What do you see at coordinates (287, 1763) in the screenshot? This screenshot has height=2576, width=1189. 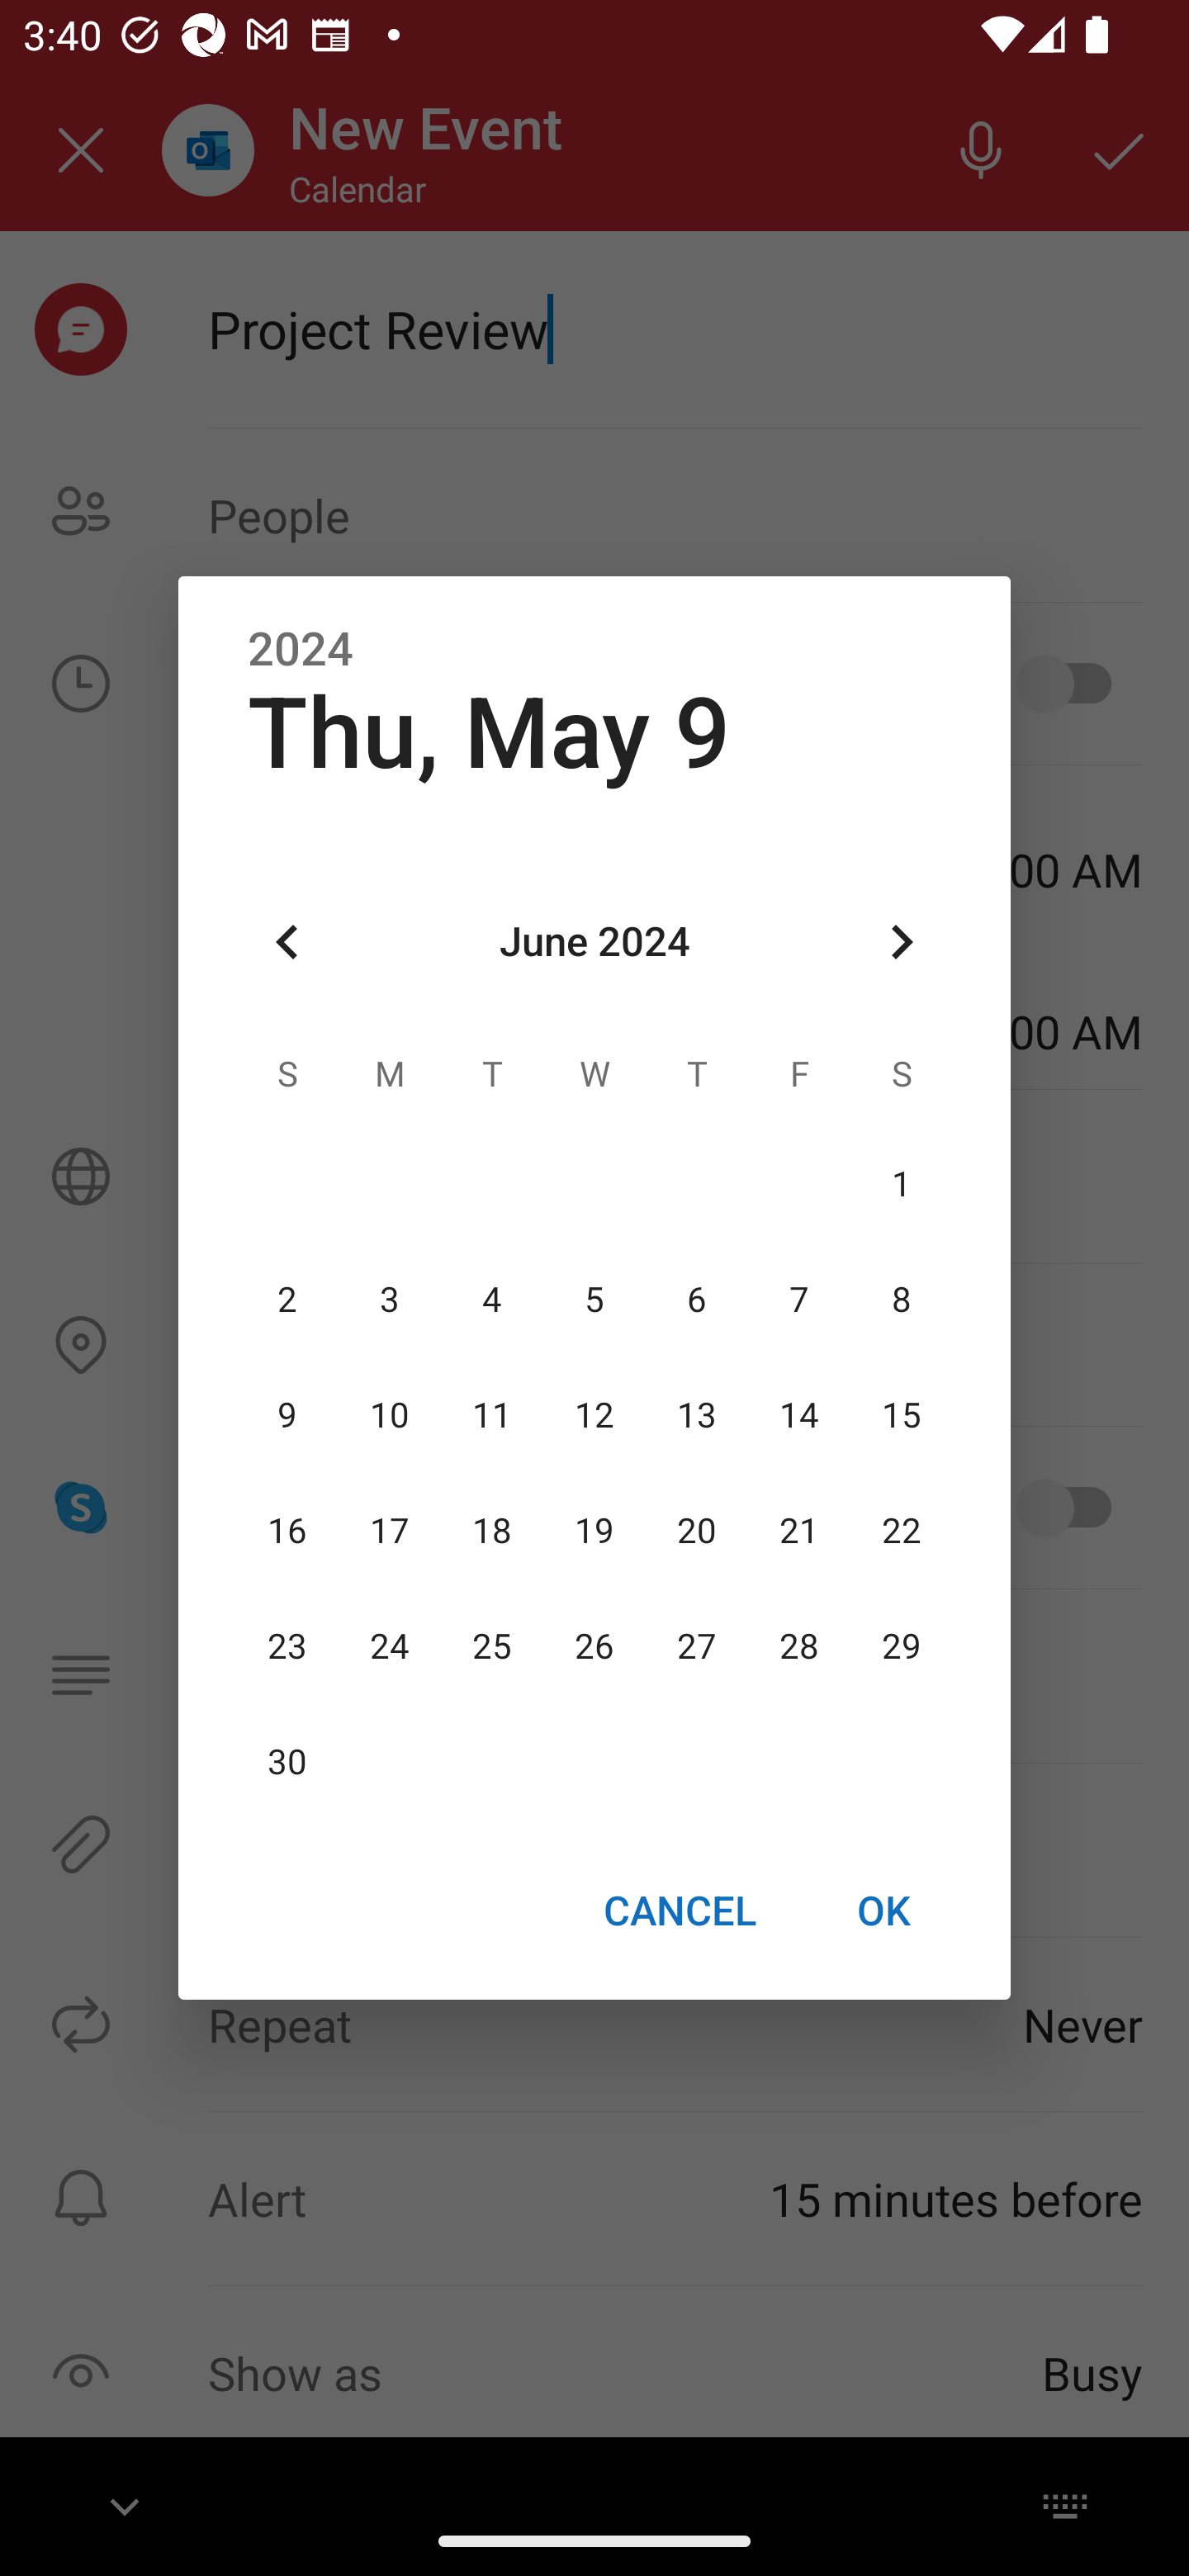 I see `30 30 June 2024` at bounding box center [287, 1763].